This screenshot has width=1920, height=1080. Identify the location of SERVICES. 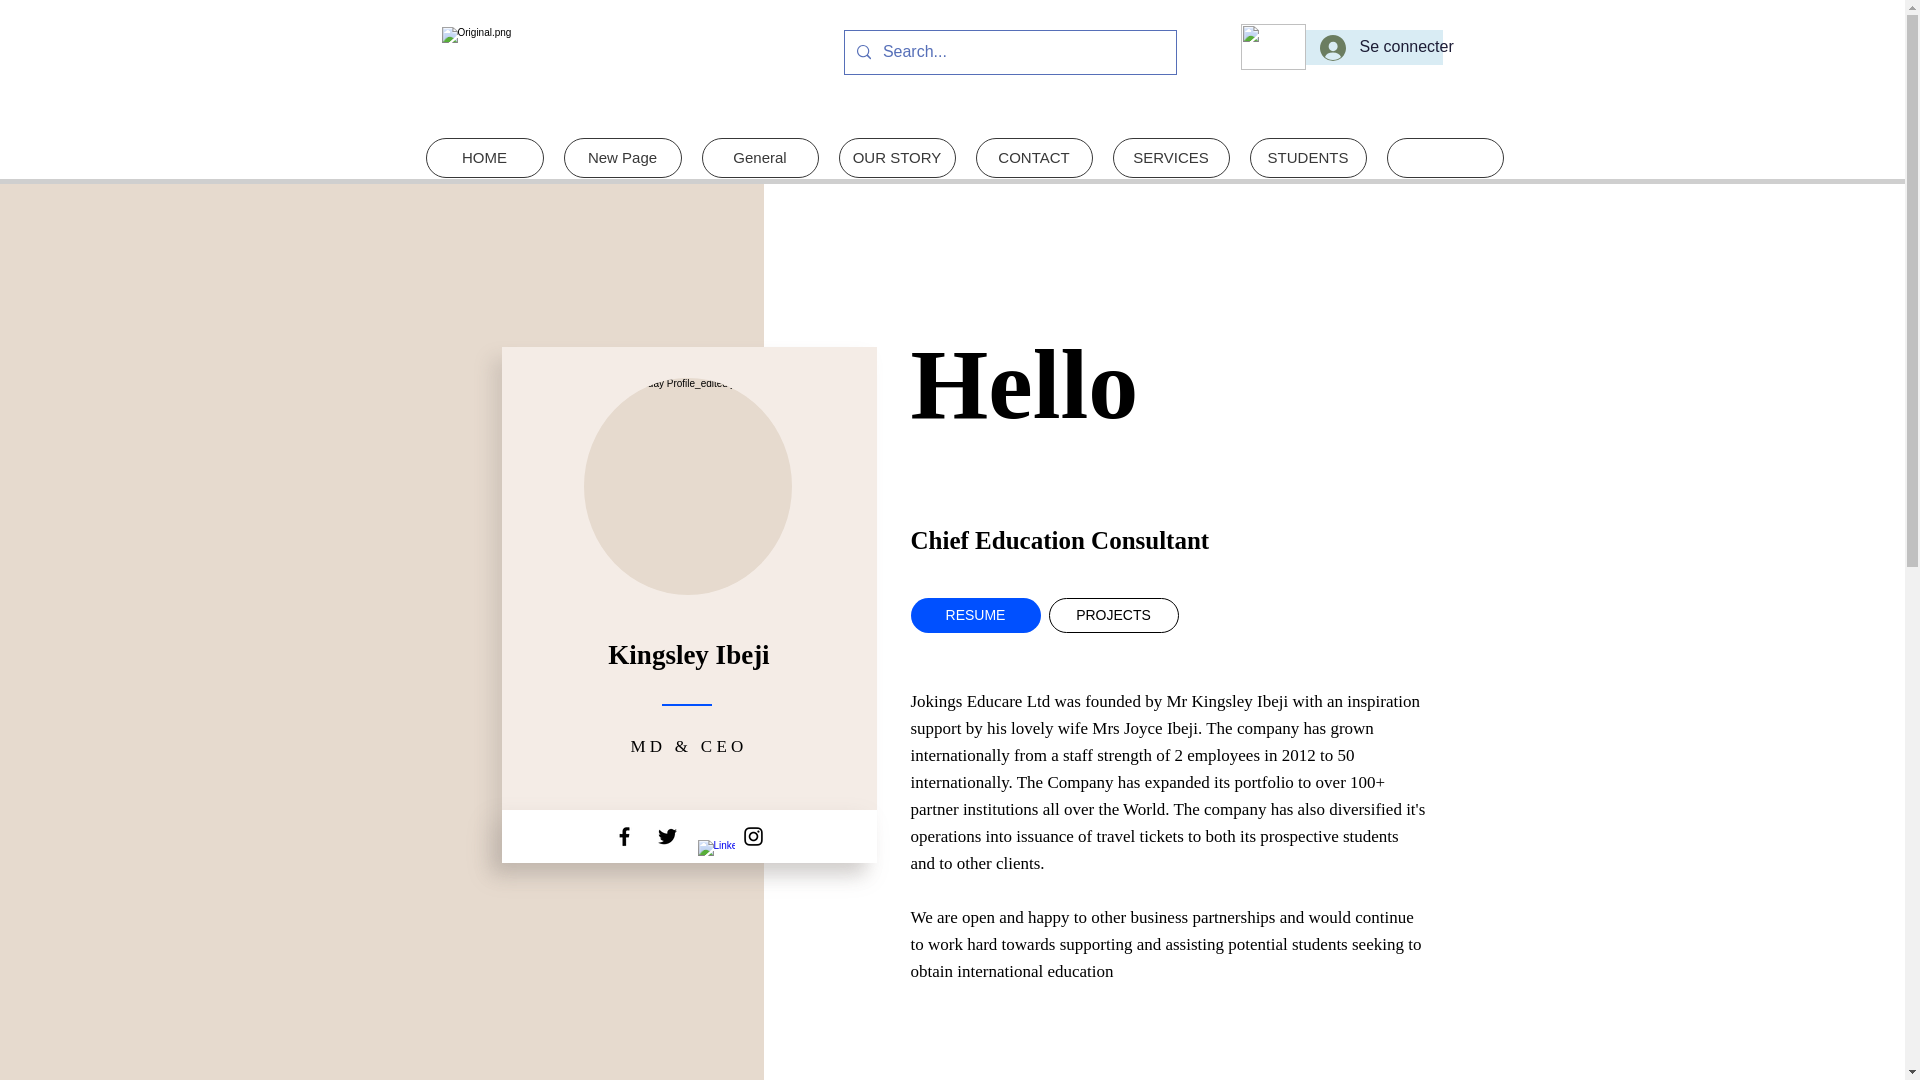
(1170, 158).